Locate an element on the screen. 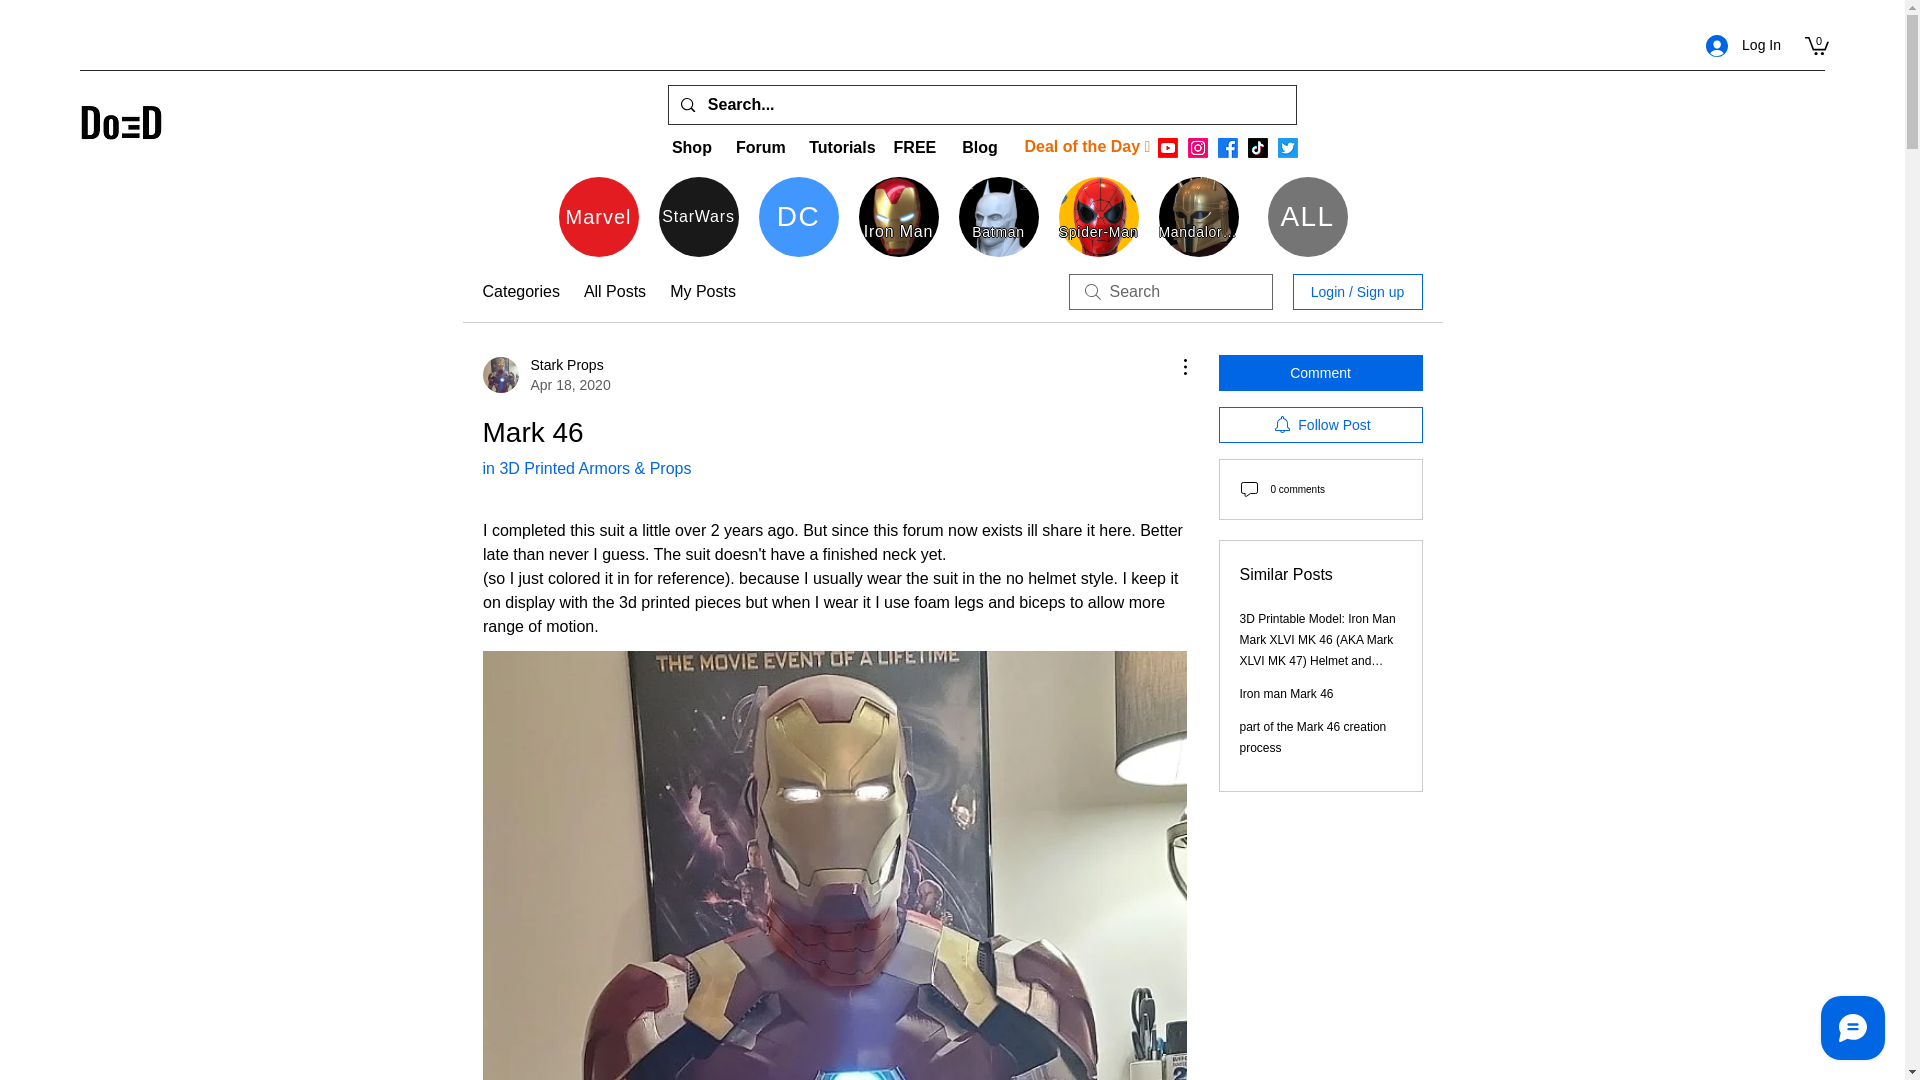 The image size is (1920, 1080). Shop is located at coordinates (691, 147).